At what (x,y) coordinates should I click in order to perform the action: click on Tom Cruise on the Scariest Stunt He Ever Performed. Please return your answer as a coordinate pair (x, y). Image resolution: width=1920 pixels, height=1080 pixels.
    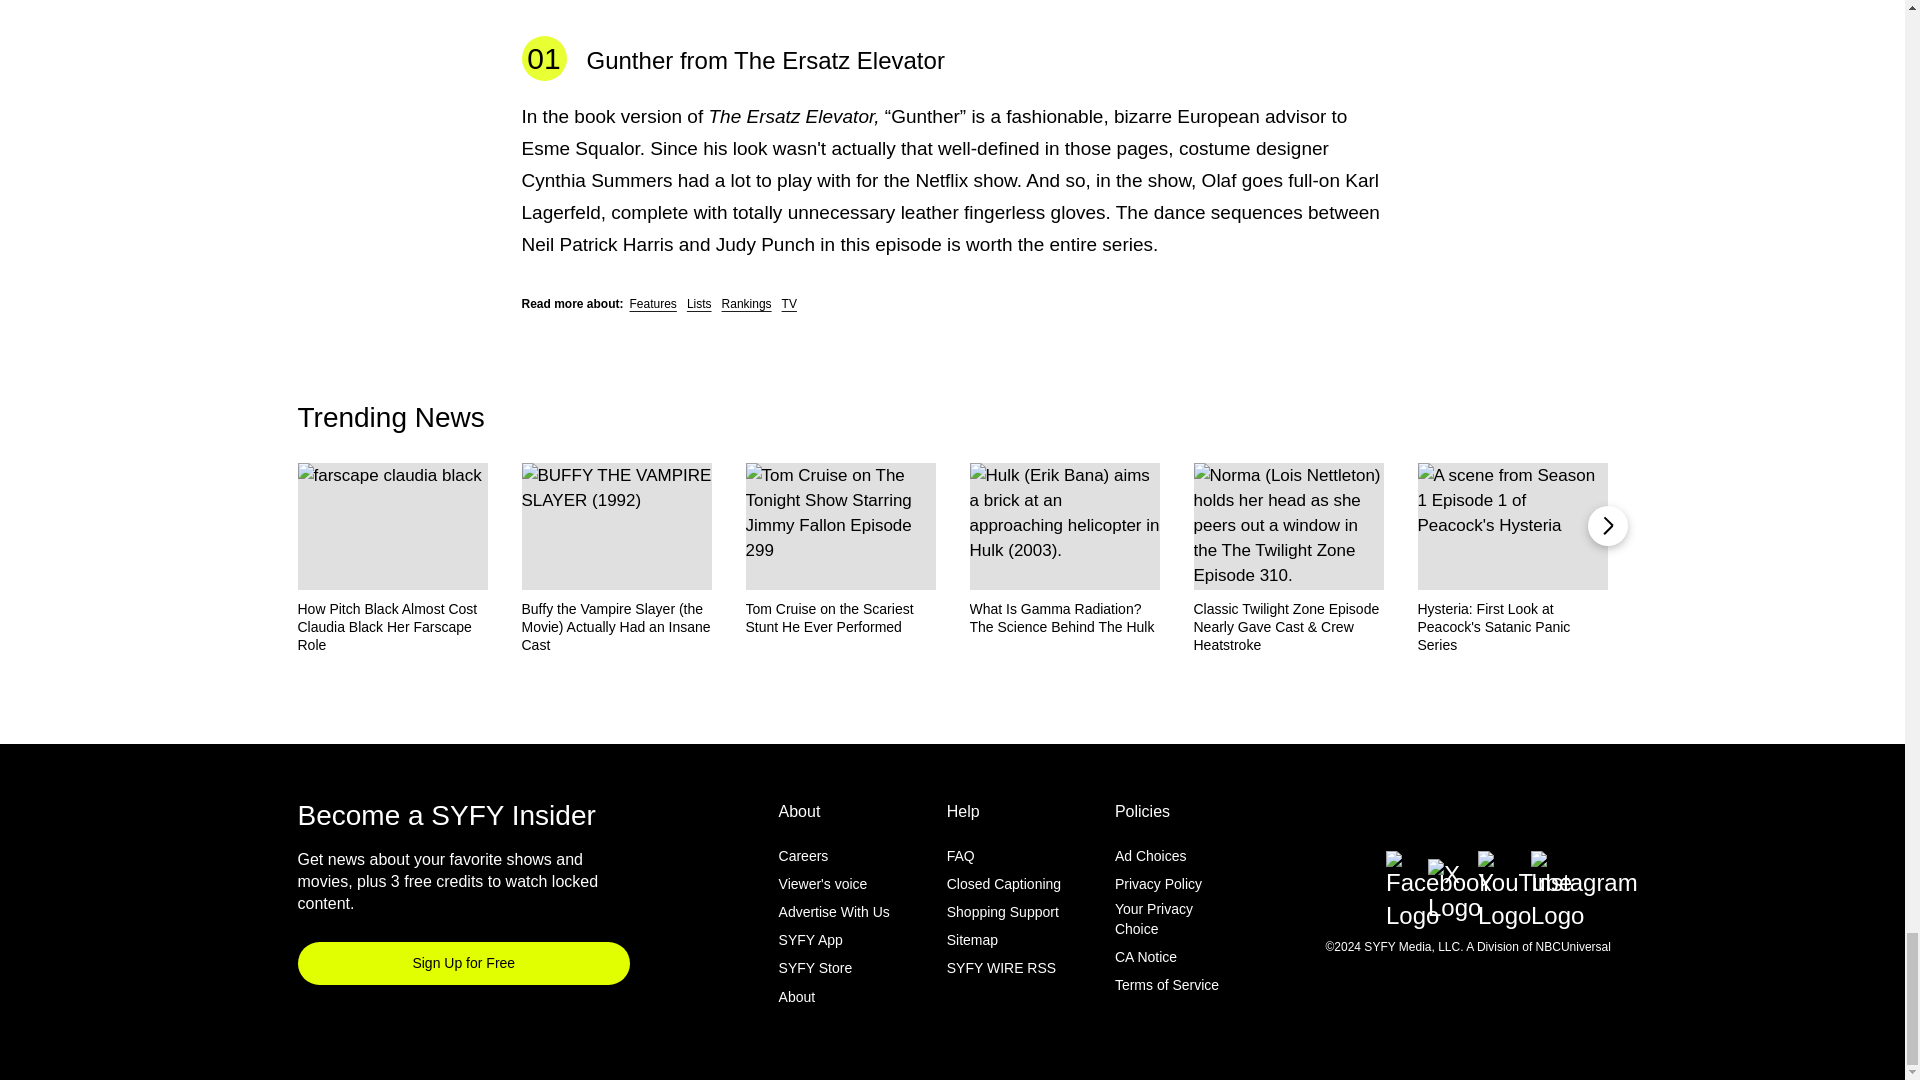
    Looking at the image, I should click on (841, 618).